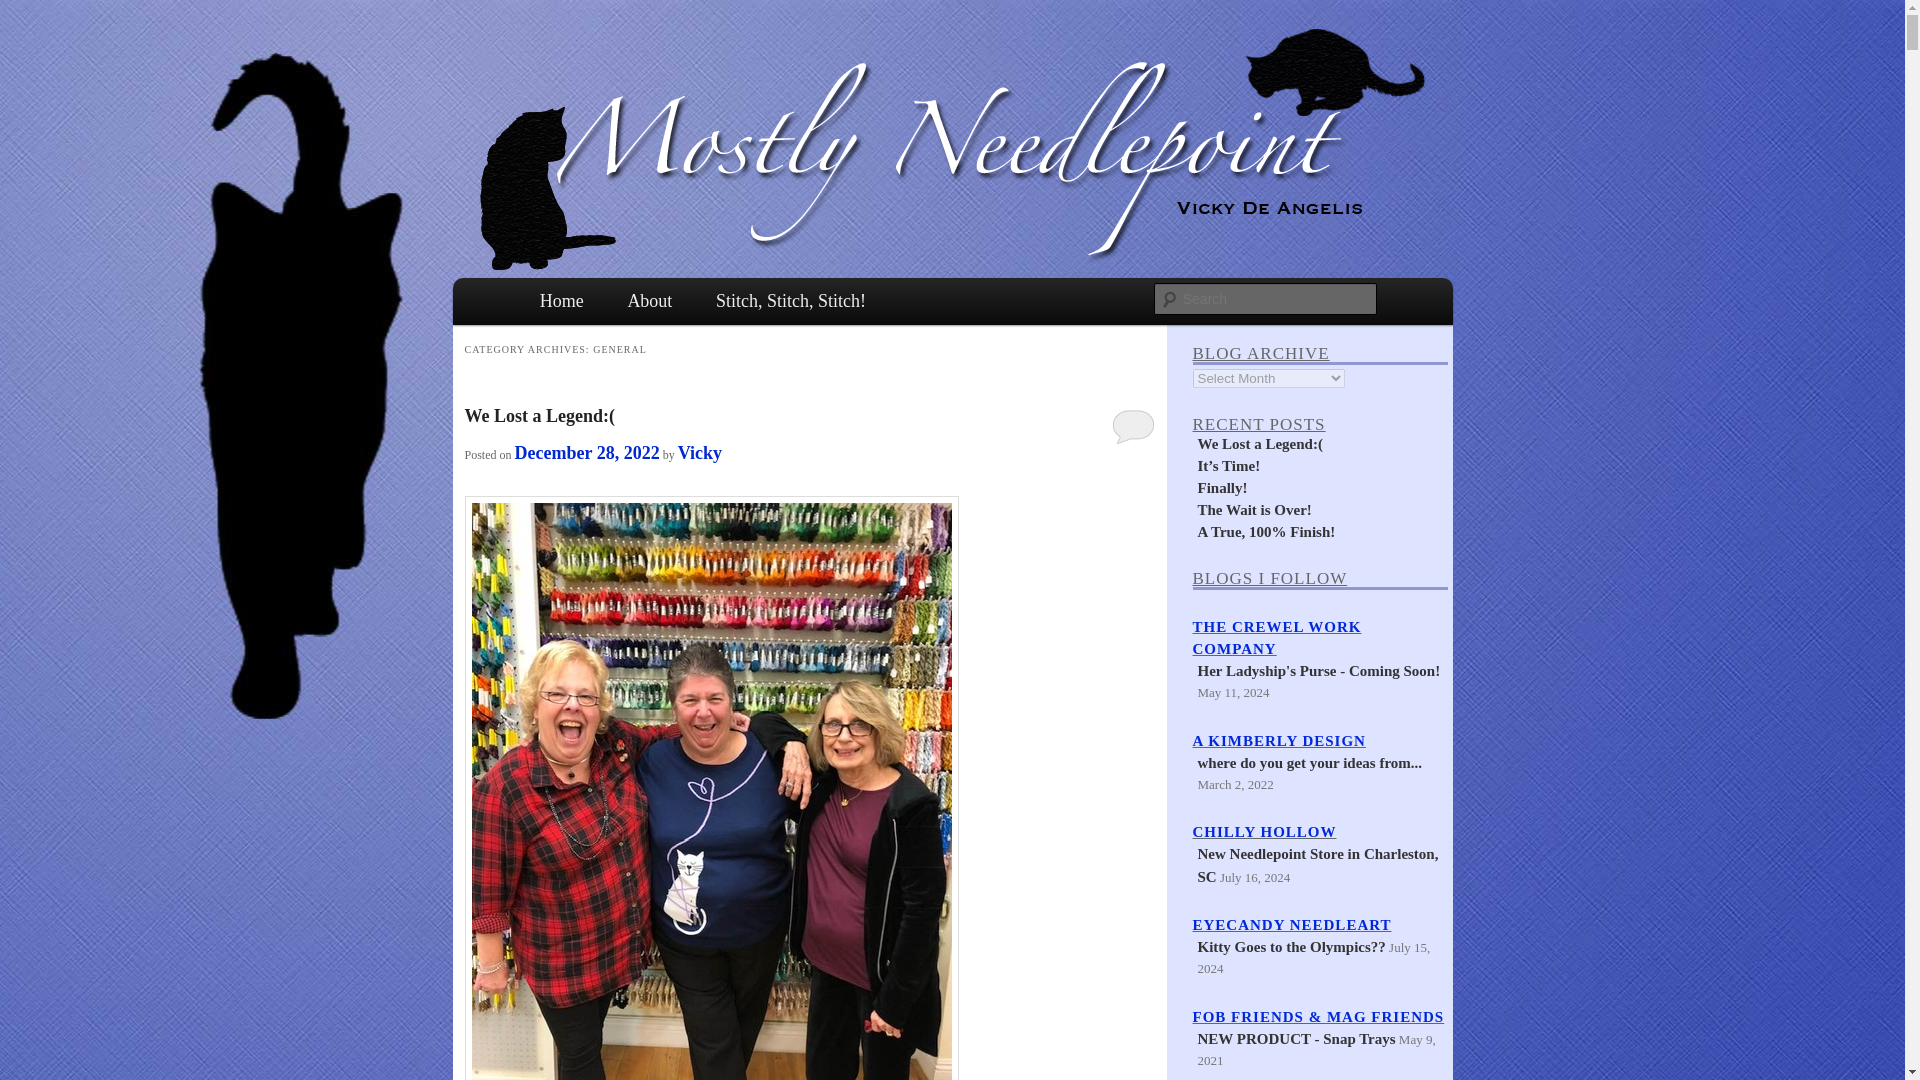 Image resolution: width=1920 pixels, height=1080 pixels. Describe the element at coordinates (650, 301) in the screenshot. I see `About` at that location.